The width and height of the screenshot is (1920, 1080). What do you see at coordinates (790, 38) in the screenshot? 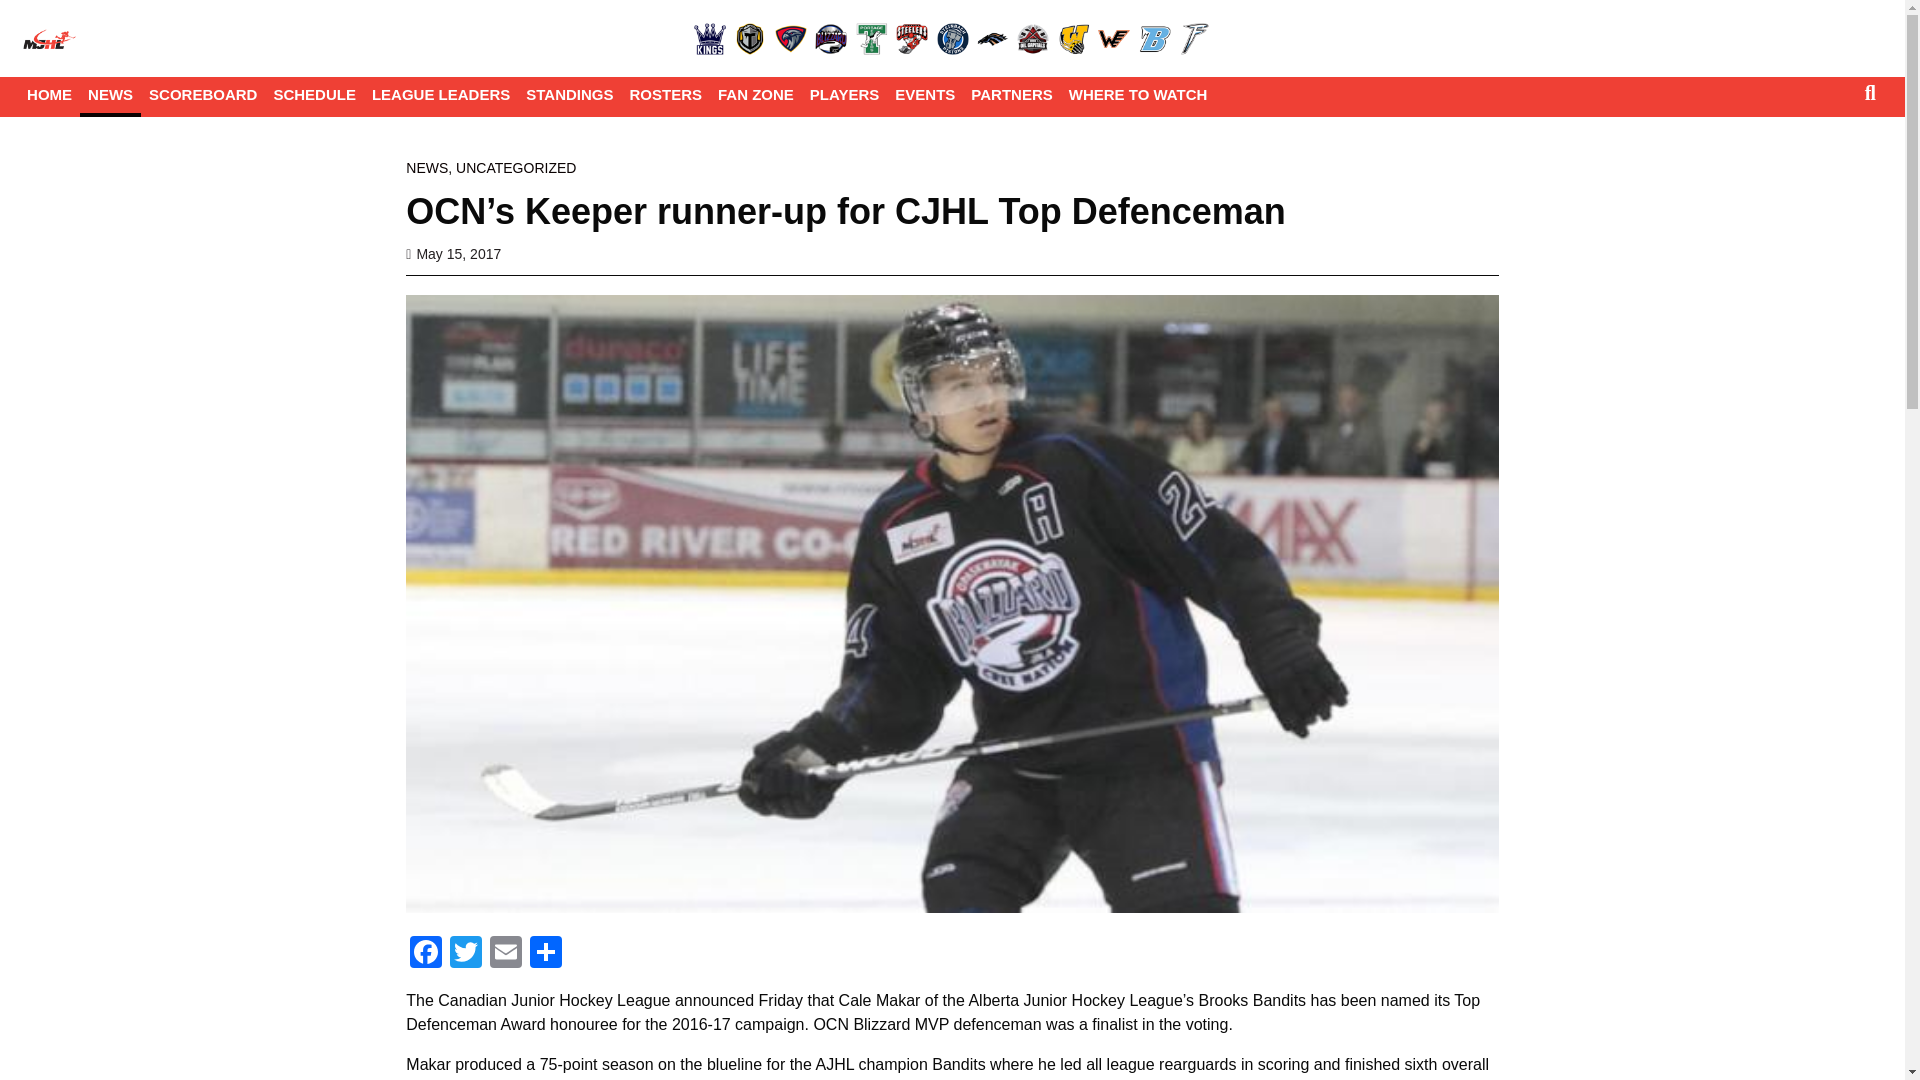
I see `Niverville Nighthawks` at bounding box center [790, 38].